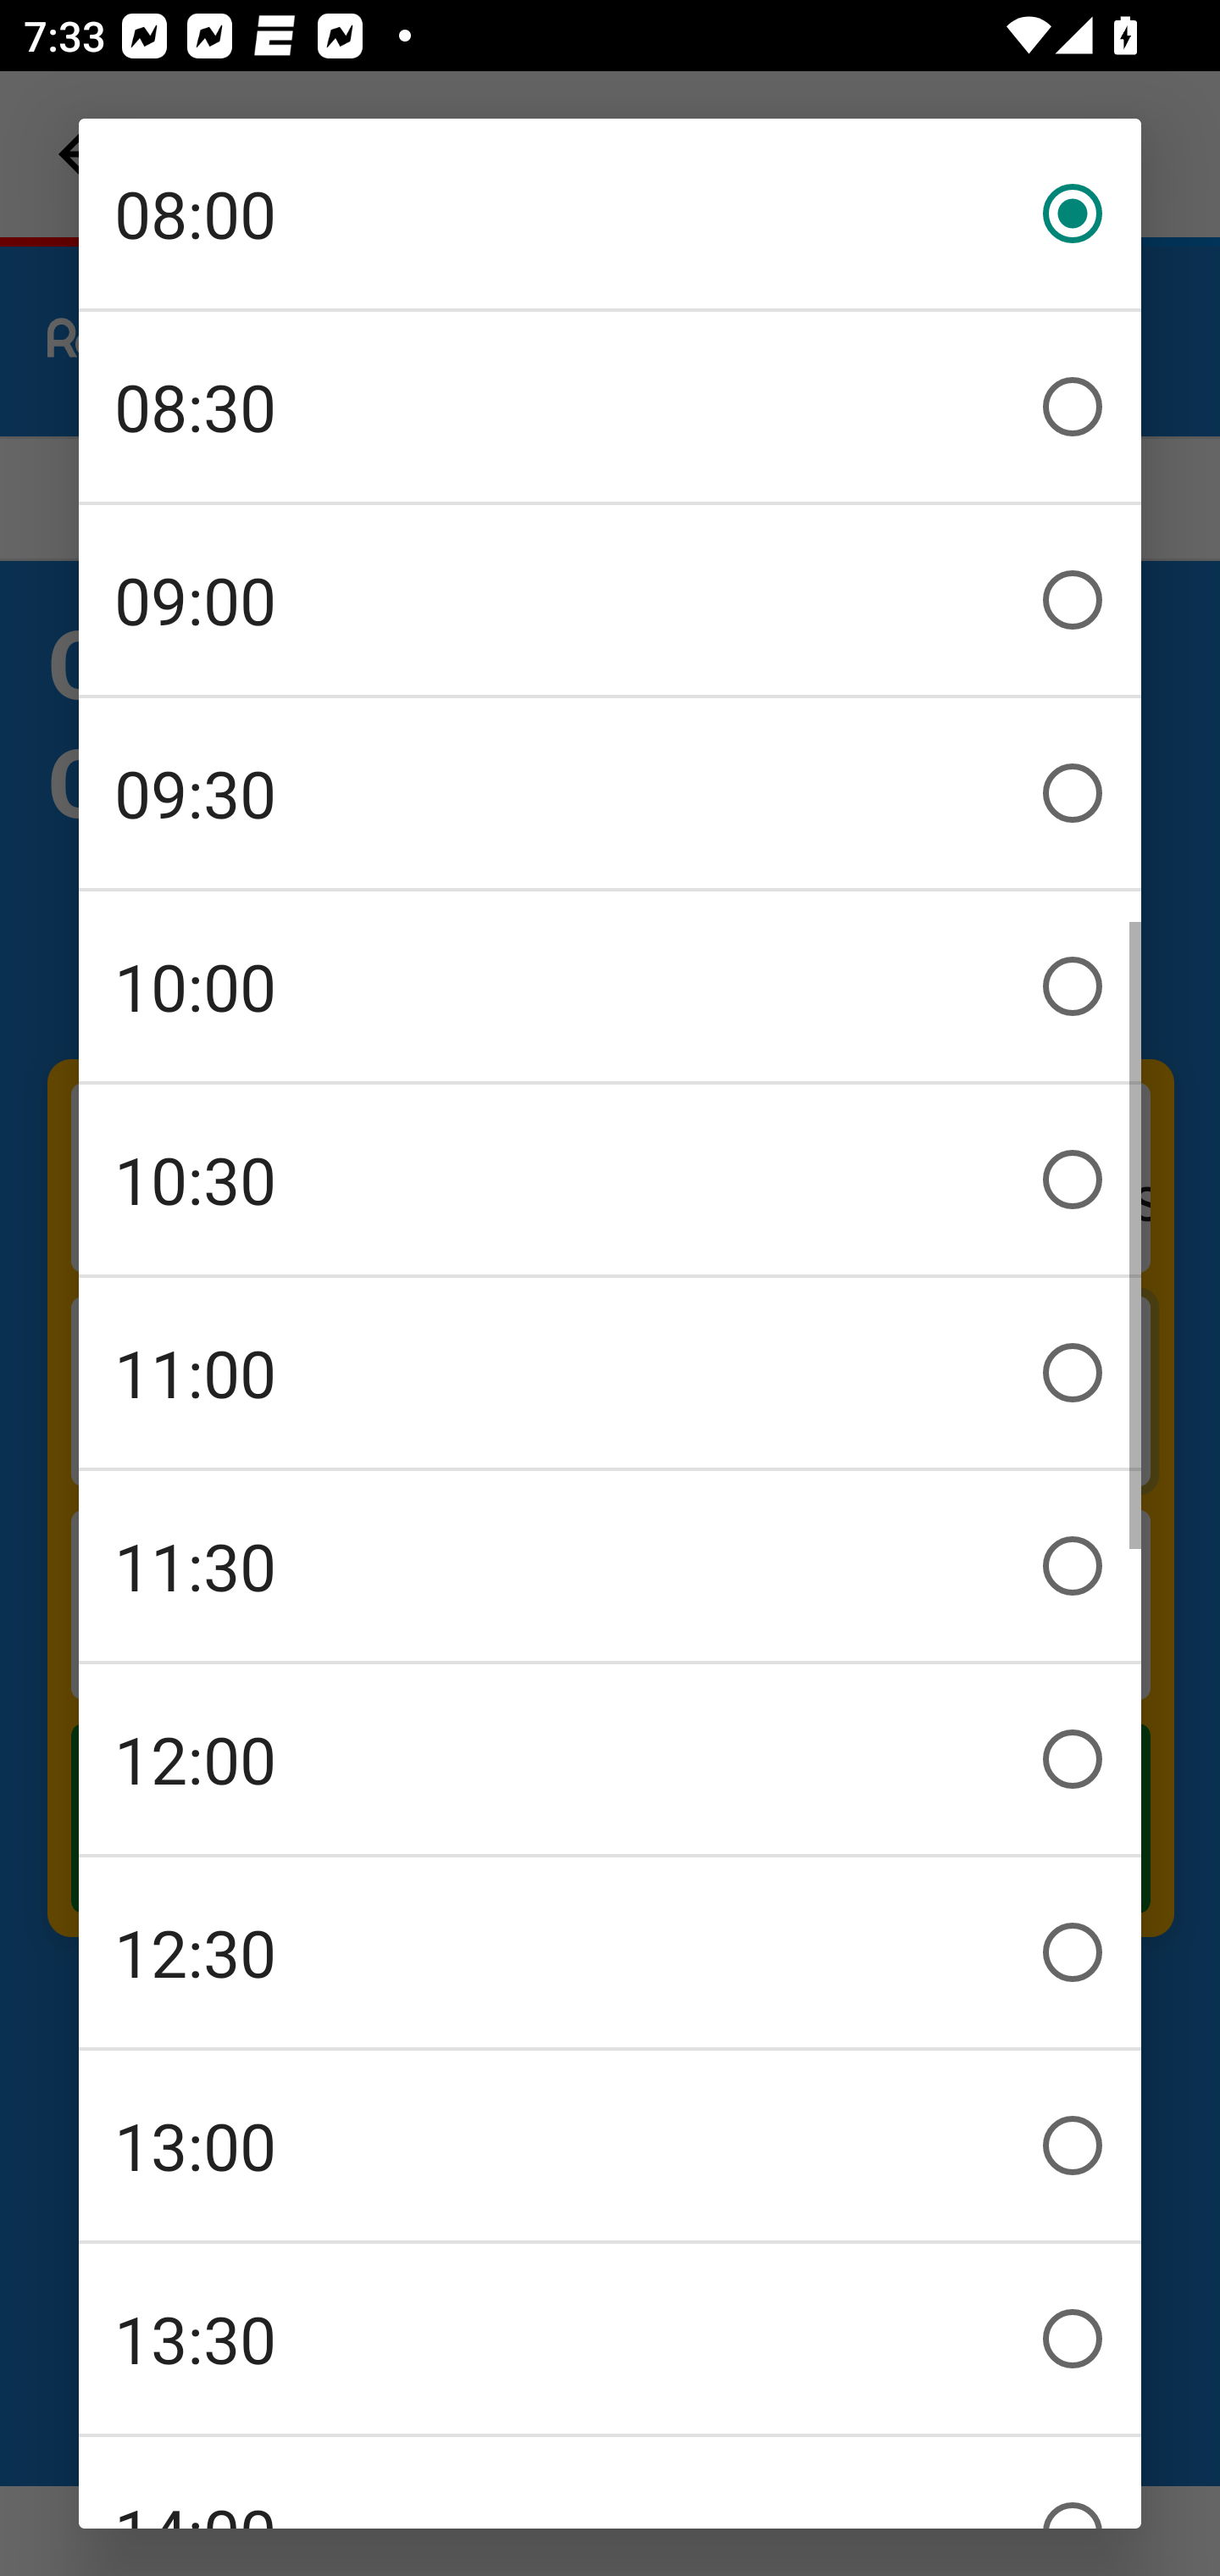  What do you see at coordinates (610, 2339) in the screenshot?
I see `13:30` at bounding box center [610, 2339].